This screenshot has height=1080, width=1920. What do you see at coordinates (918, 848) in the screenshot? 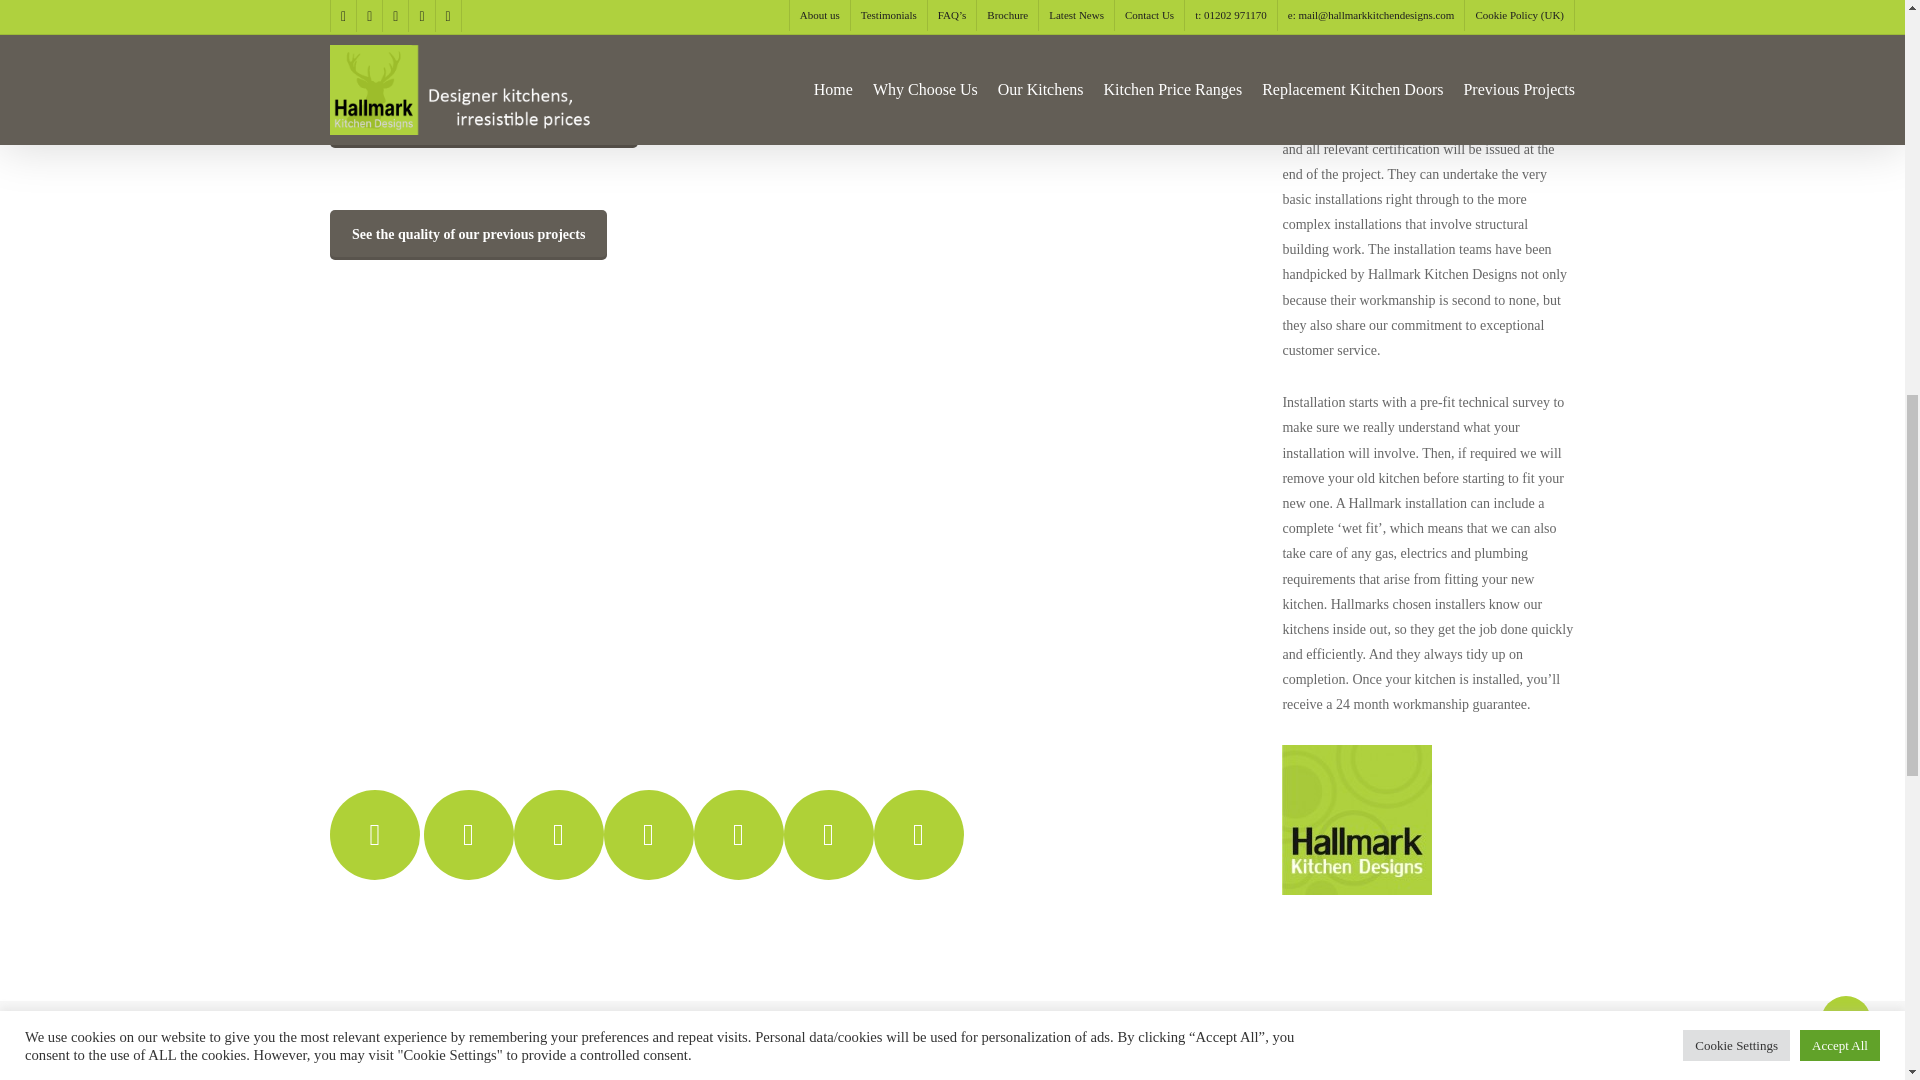
I see `you tube` at bounding box center [918, 848].